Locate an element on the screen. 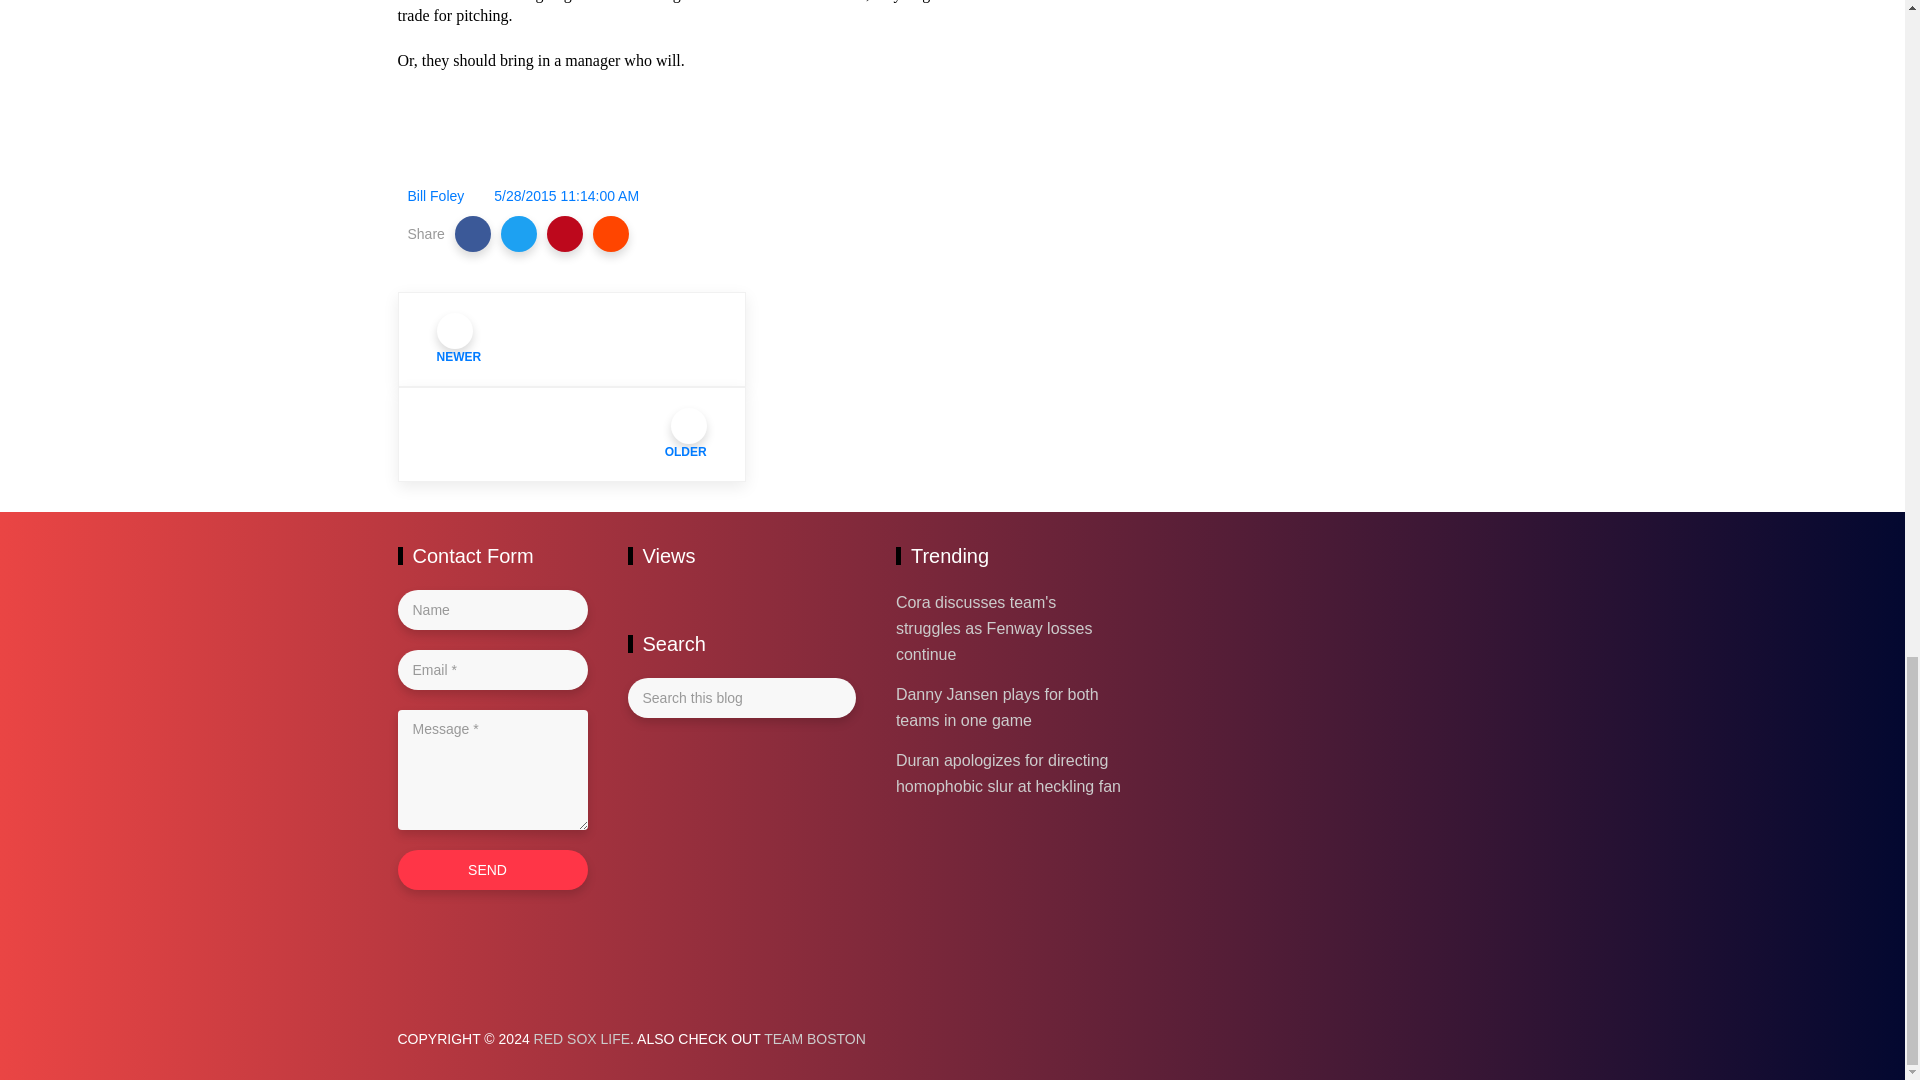  Cora discusses team's struggles as Fenway losses continue is located at coordinates (994, 628).